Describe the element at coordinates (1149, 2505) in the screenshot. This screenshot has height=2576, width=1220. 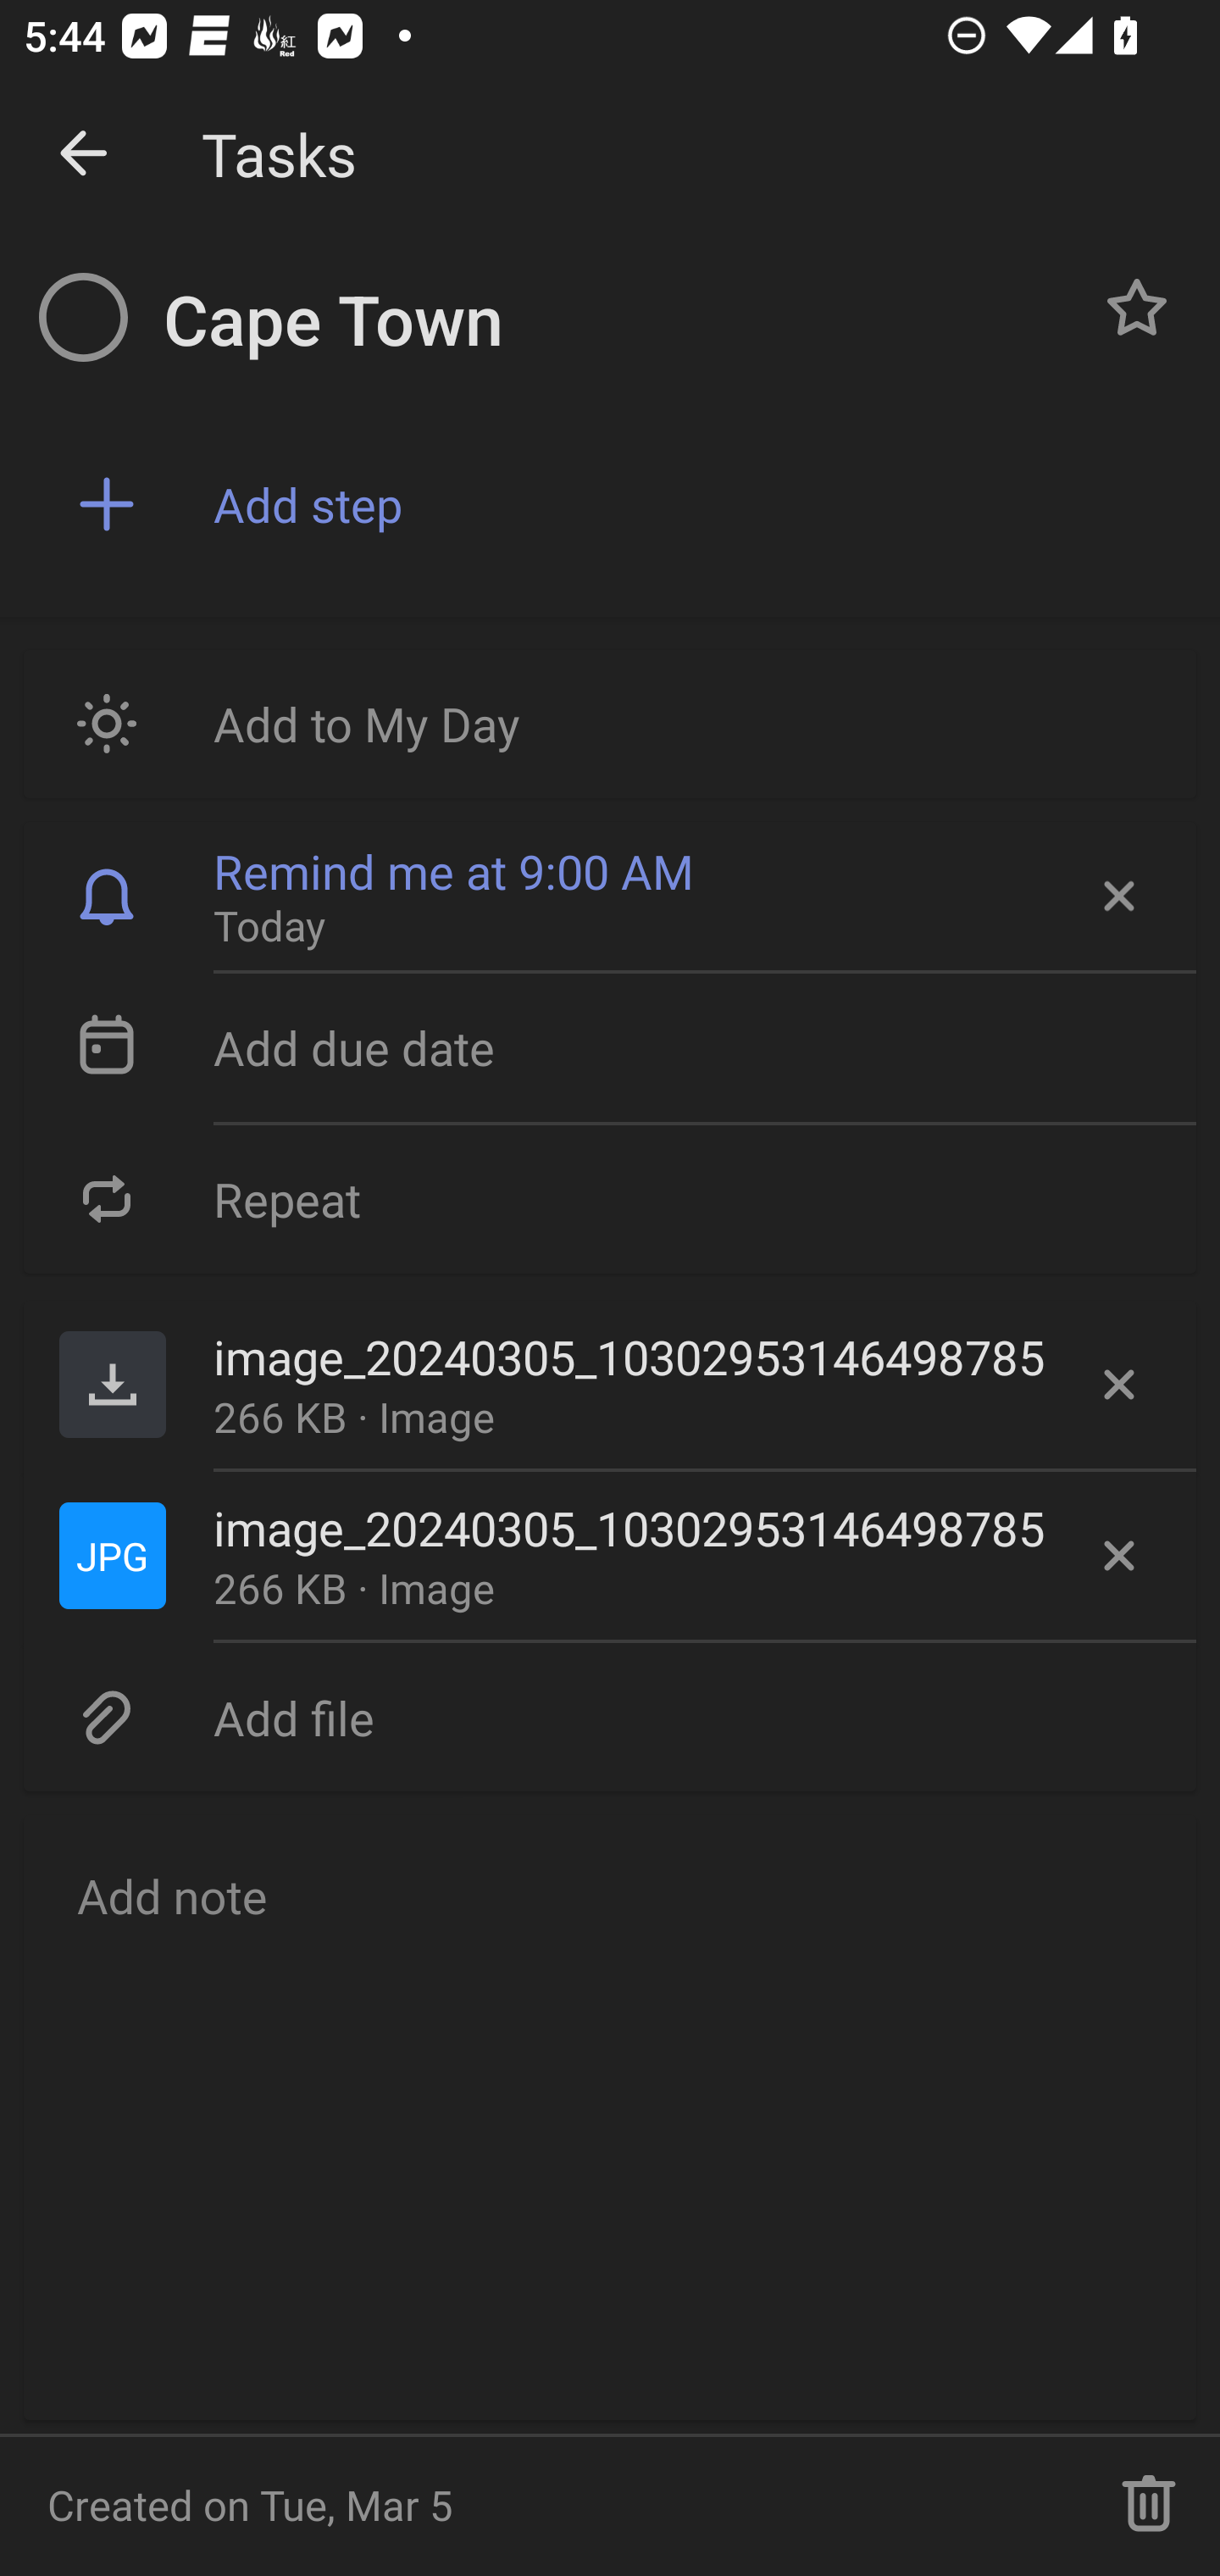
I see `Delete task` at that location.